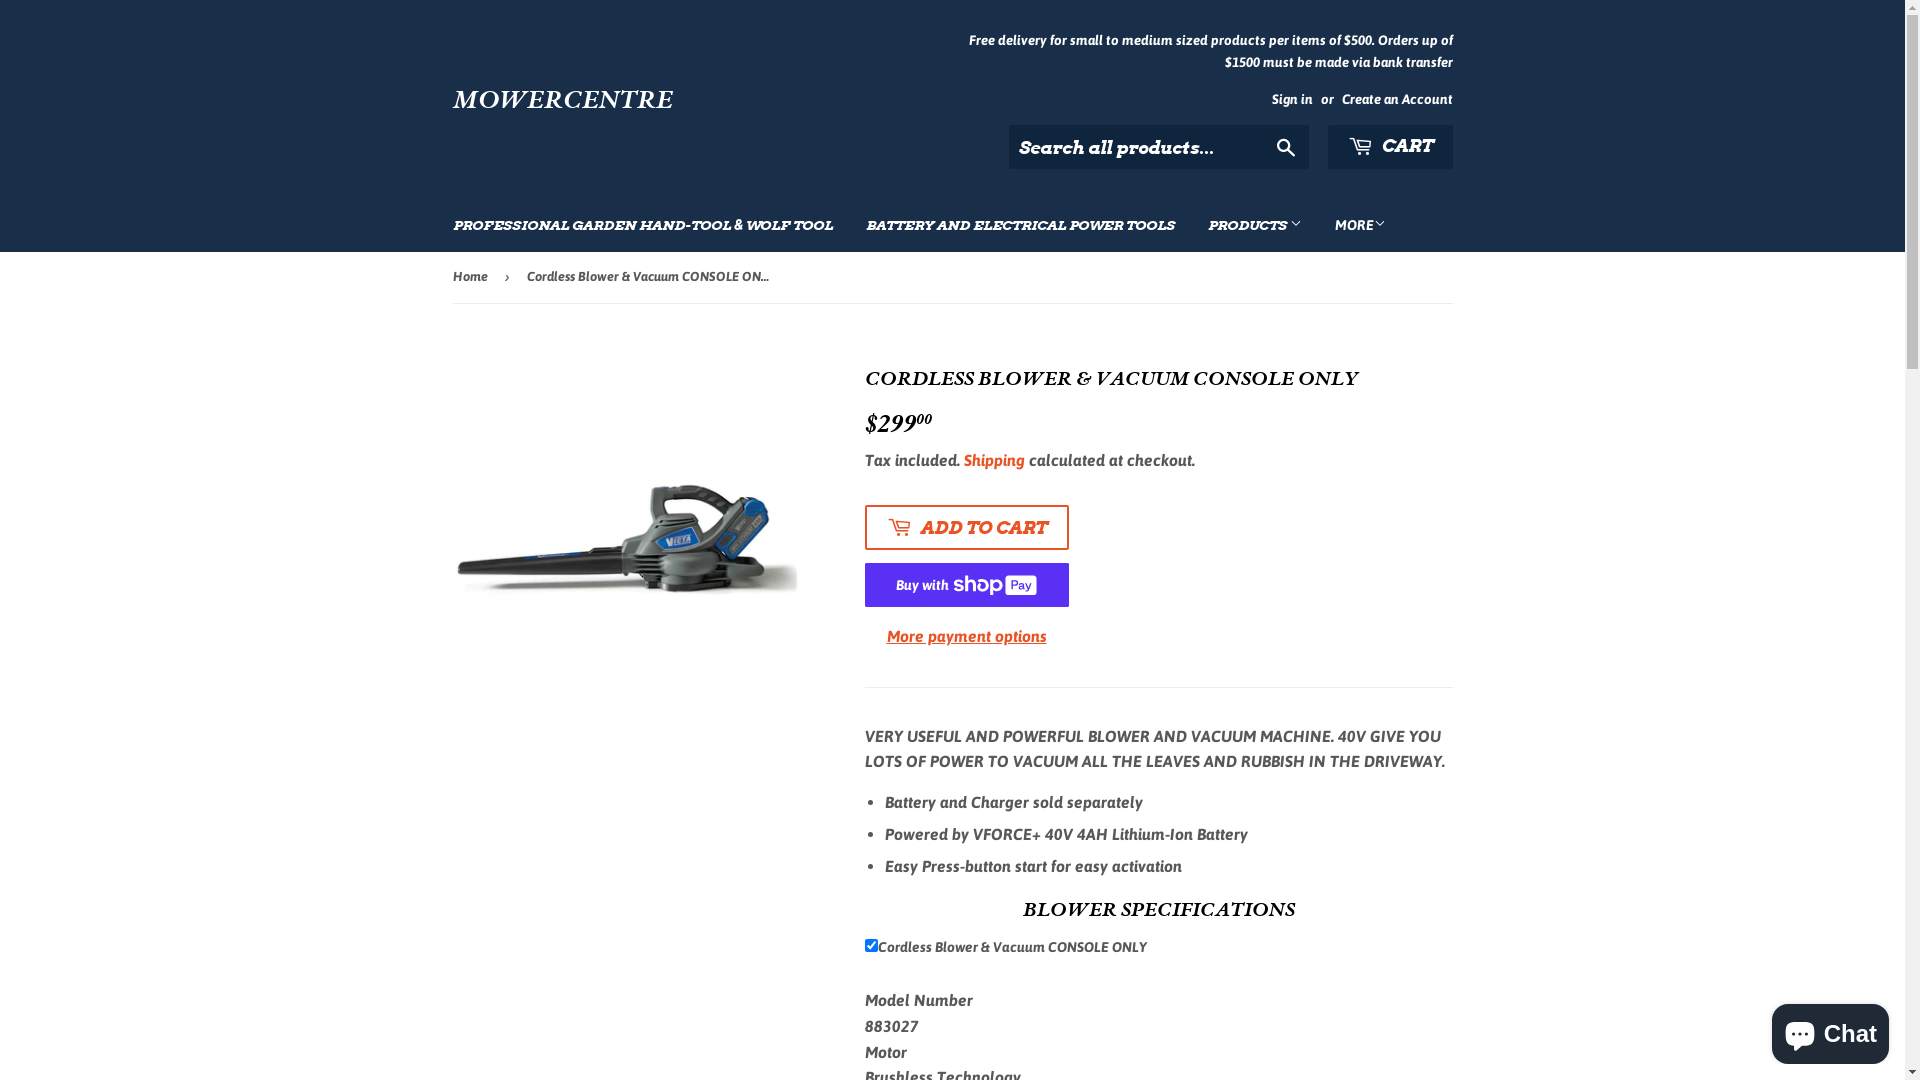 The image size is (1920, 1080). What do you see at coordinates (1398, 98) in the screenshot?
I see `Create an Account` at bounding box center [1398, 98].